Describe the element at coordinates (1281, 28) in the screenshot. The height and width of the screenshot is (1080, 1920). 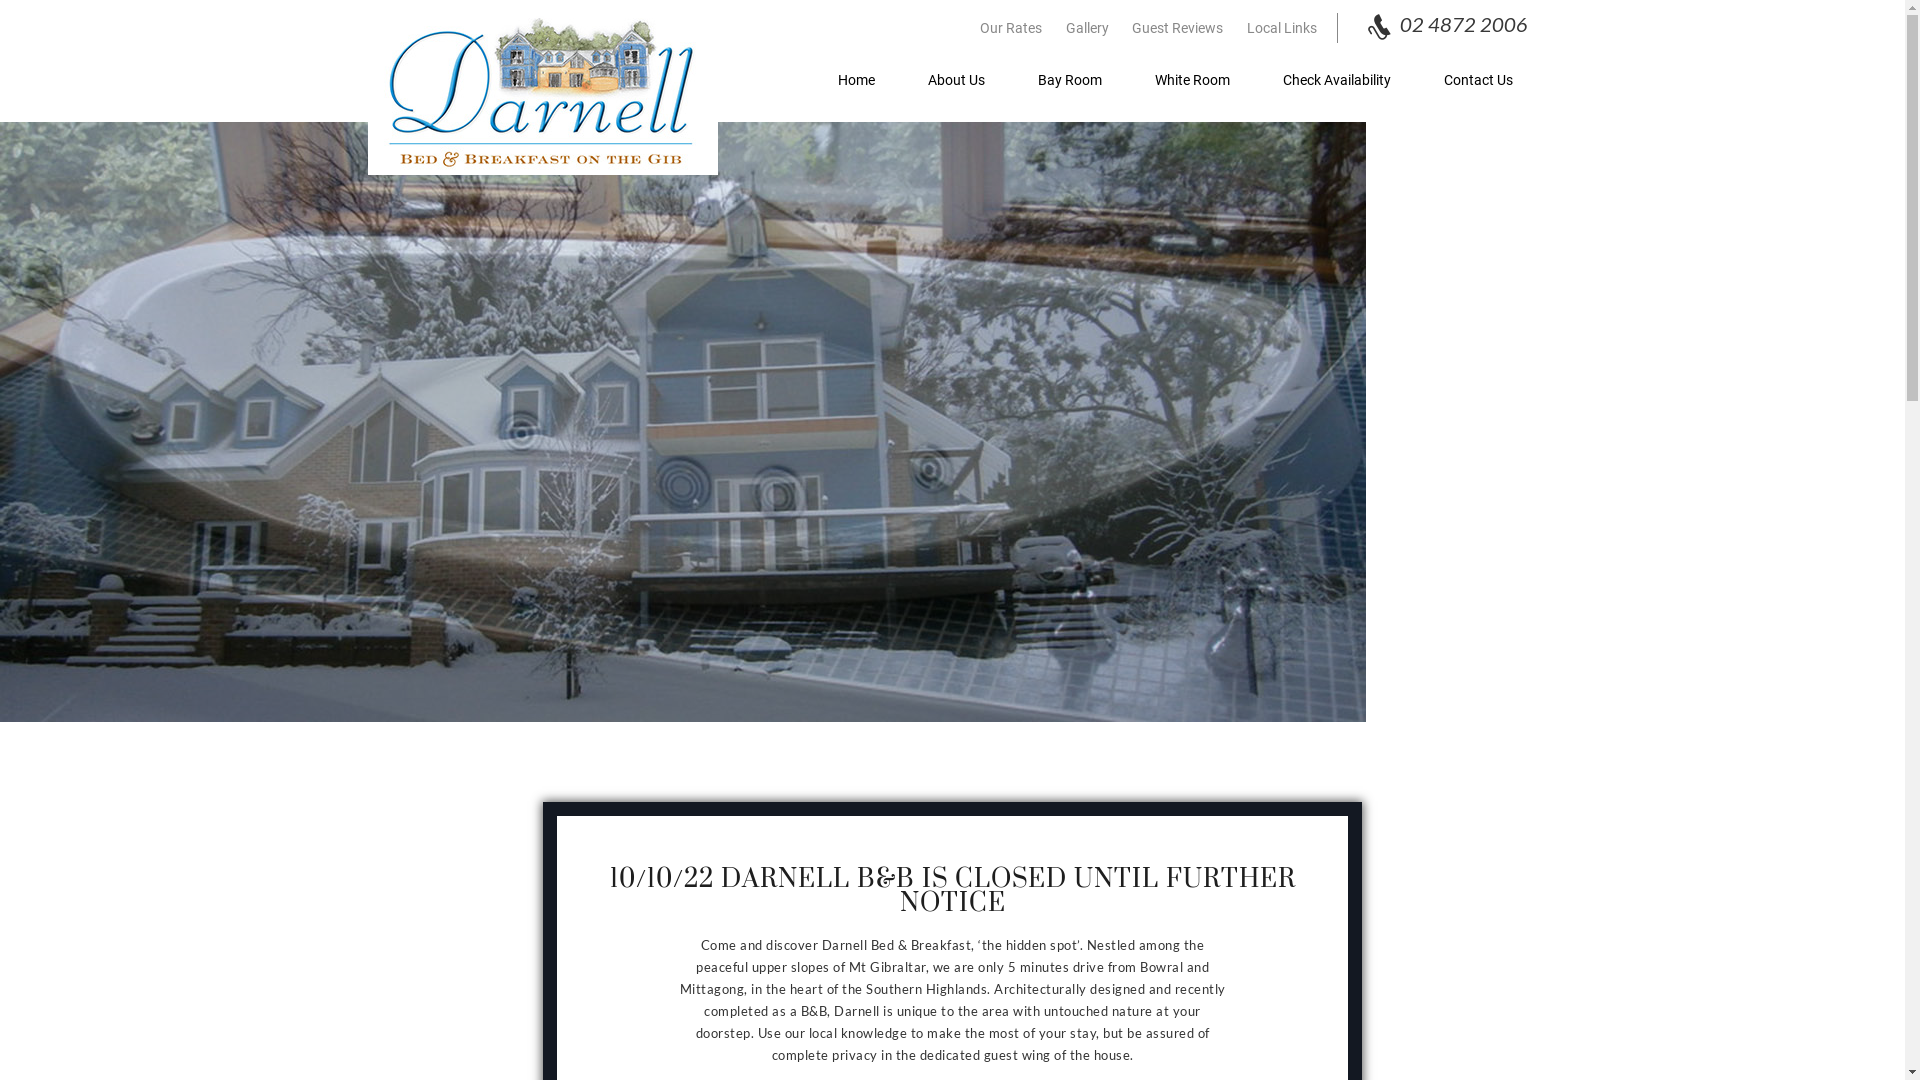
I see `Local Links` at that location.